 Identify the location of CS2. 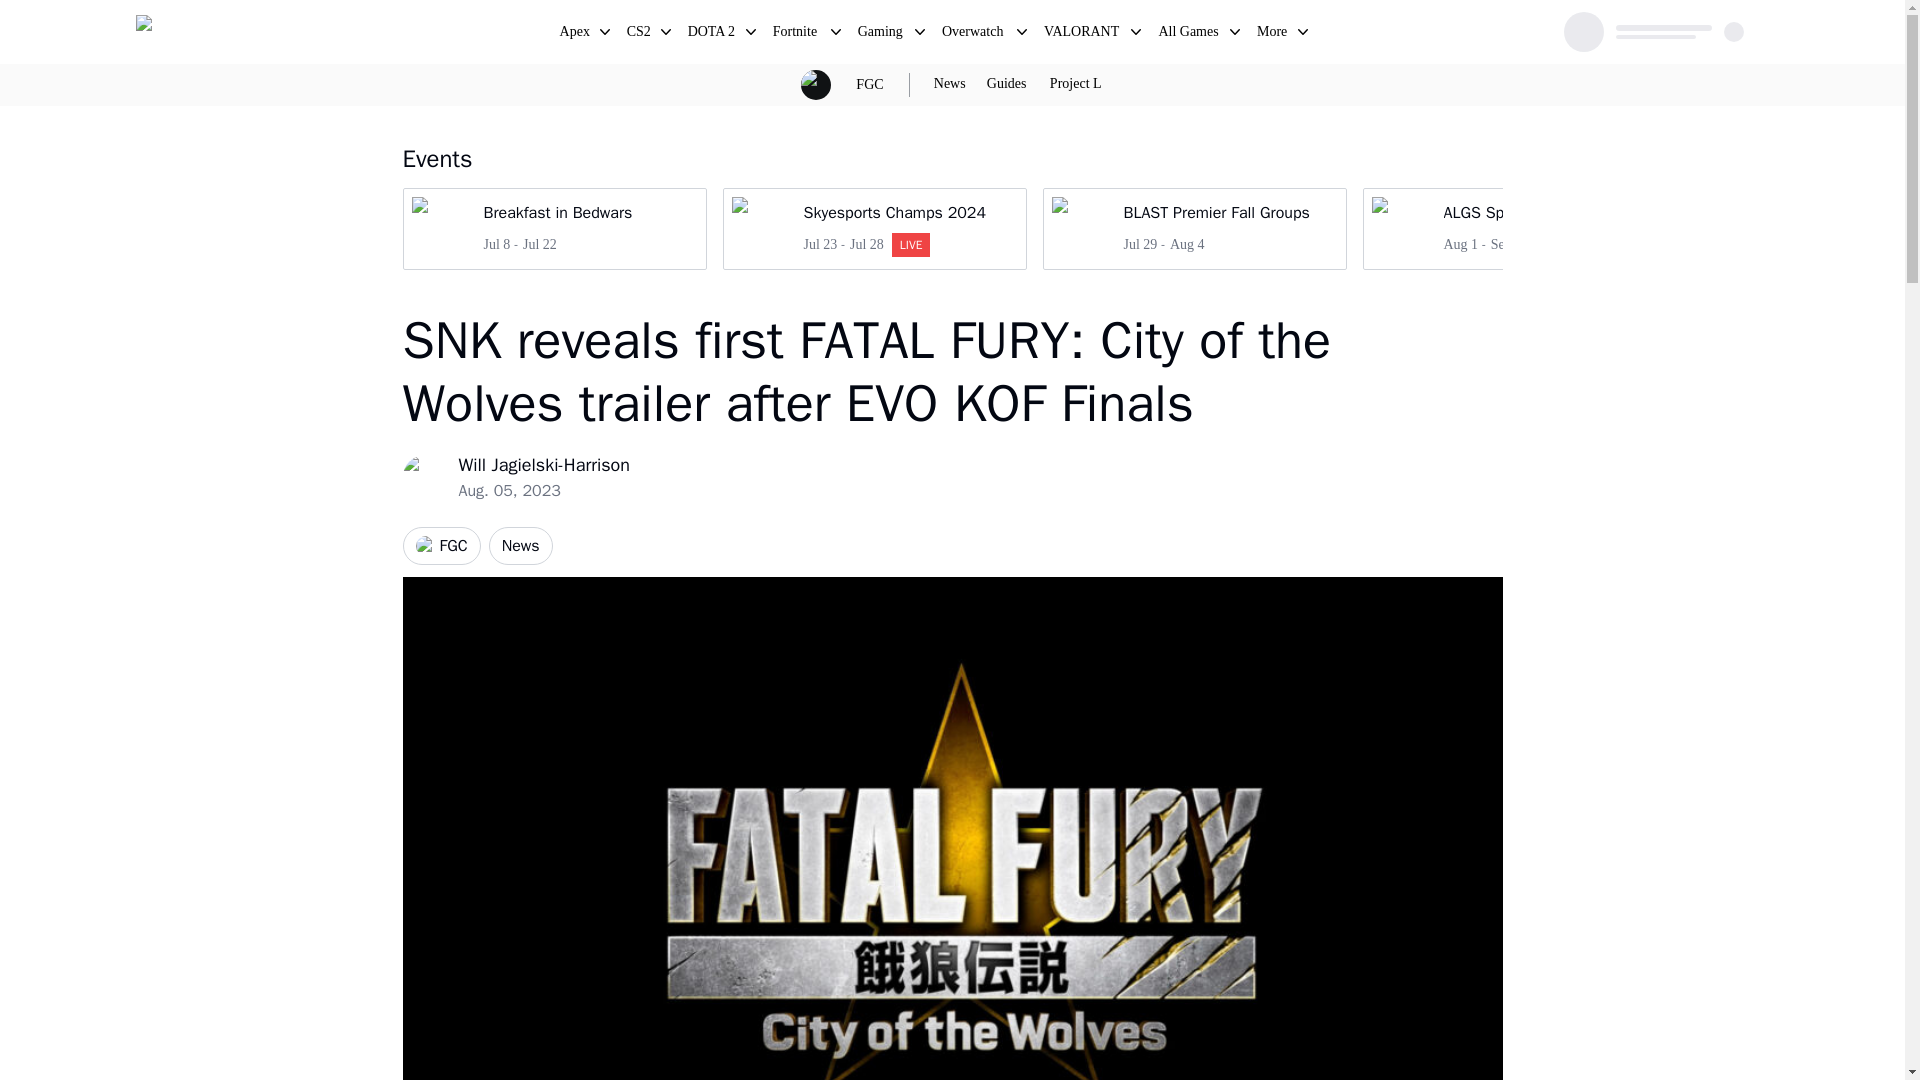
(1194, 228).